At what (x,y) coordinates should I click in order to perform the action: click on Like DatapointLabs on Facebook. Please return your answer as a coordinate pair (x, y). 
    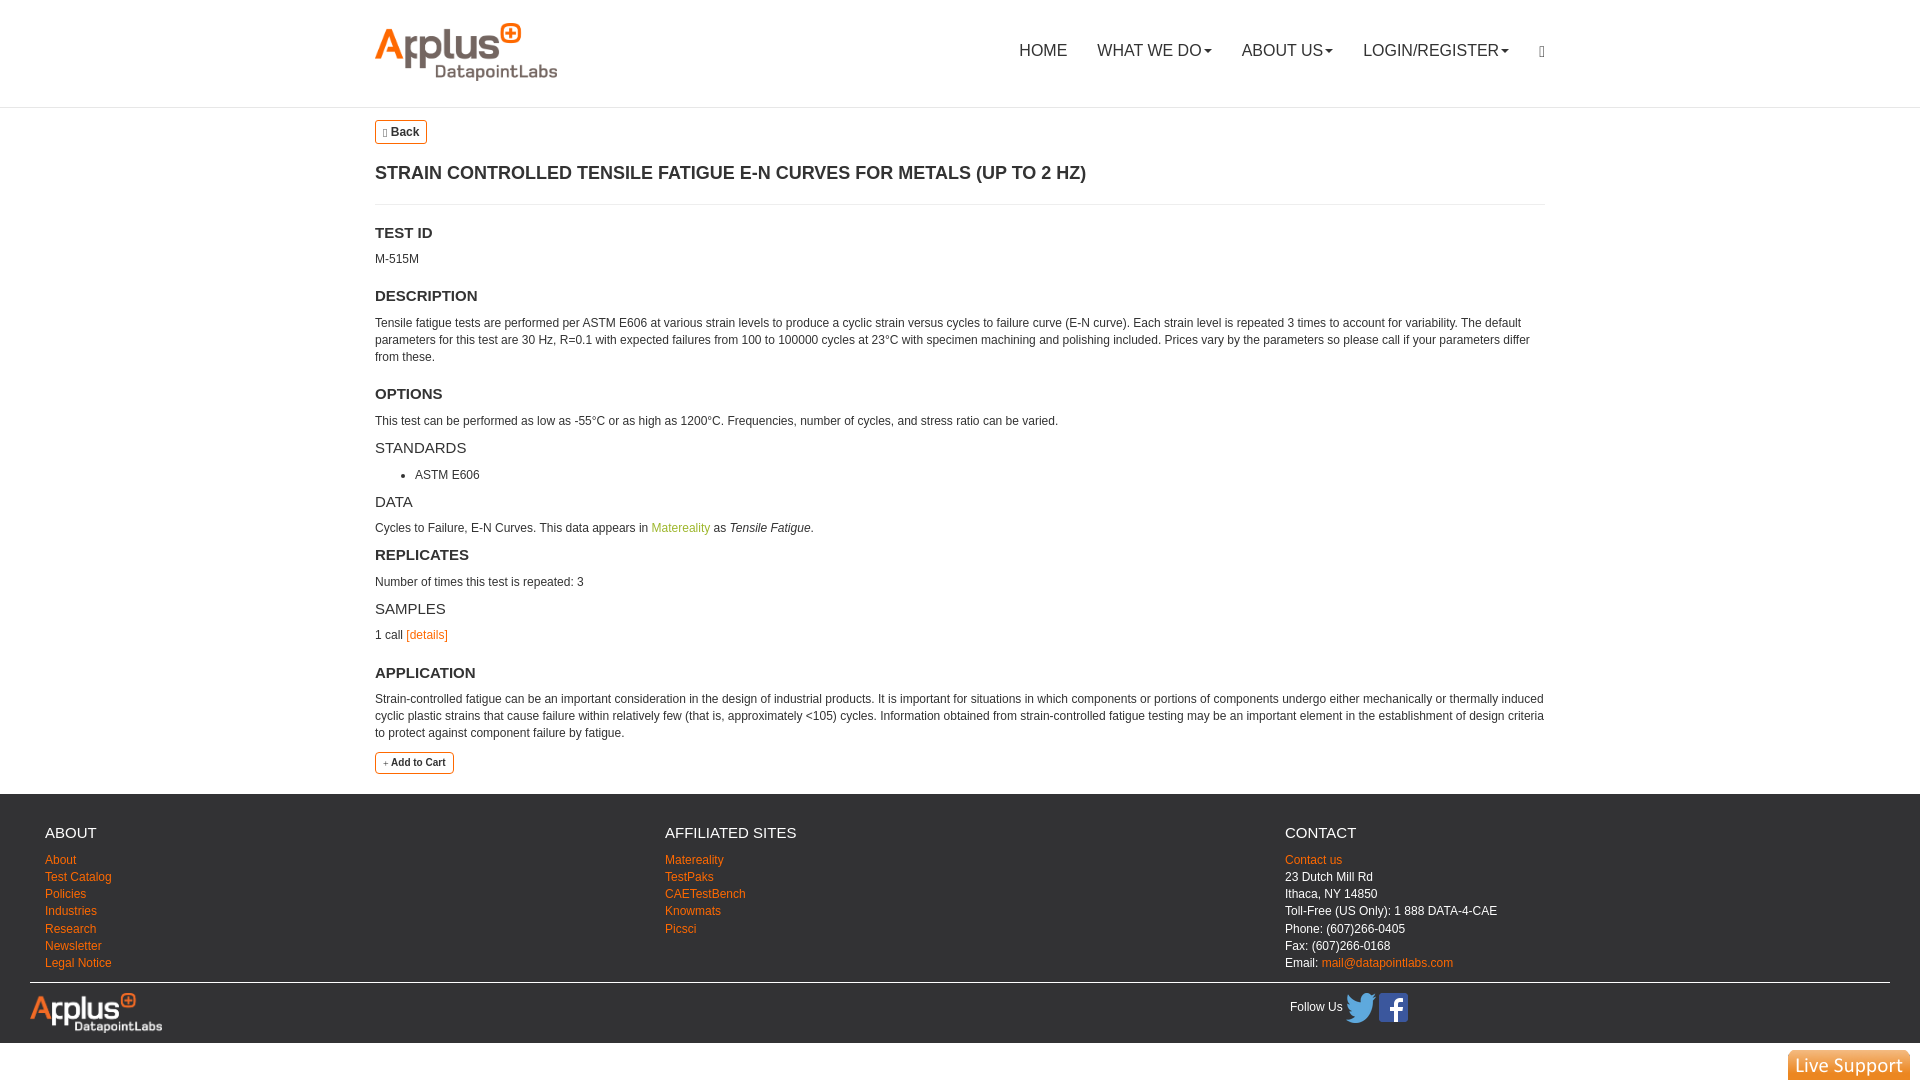
    Looking at the image, I should click on (1392, 1006).